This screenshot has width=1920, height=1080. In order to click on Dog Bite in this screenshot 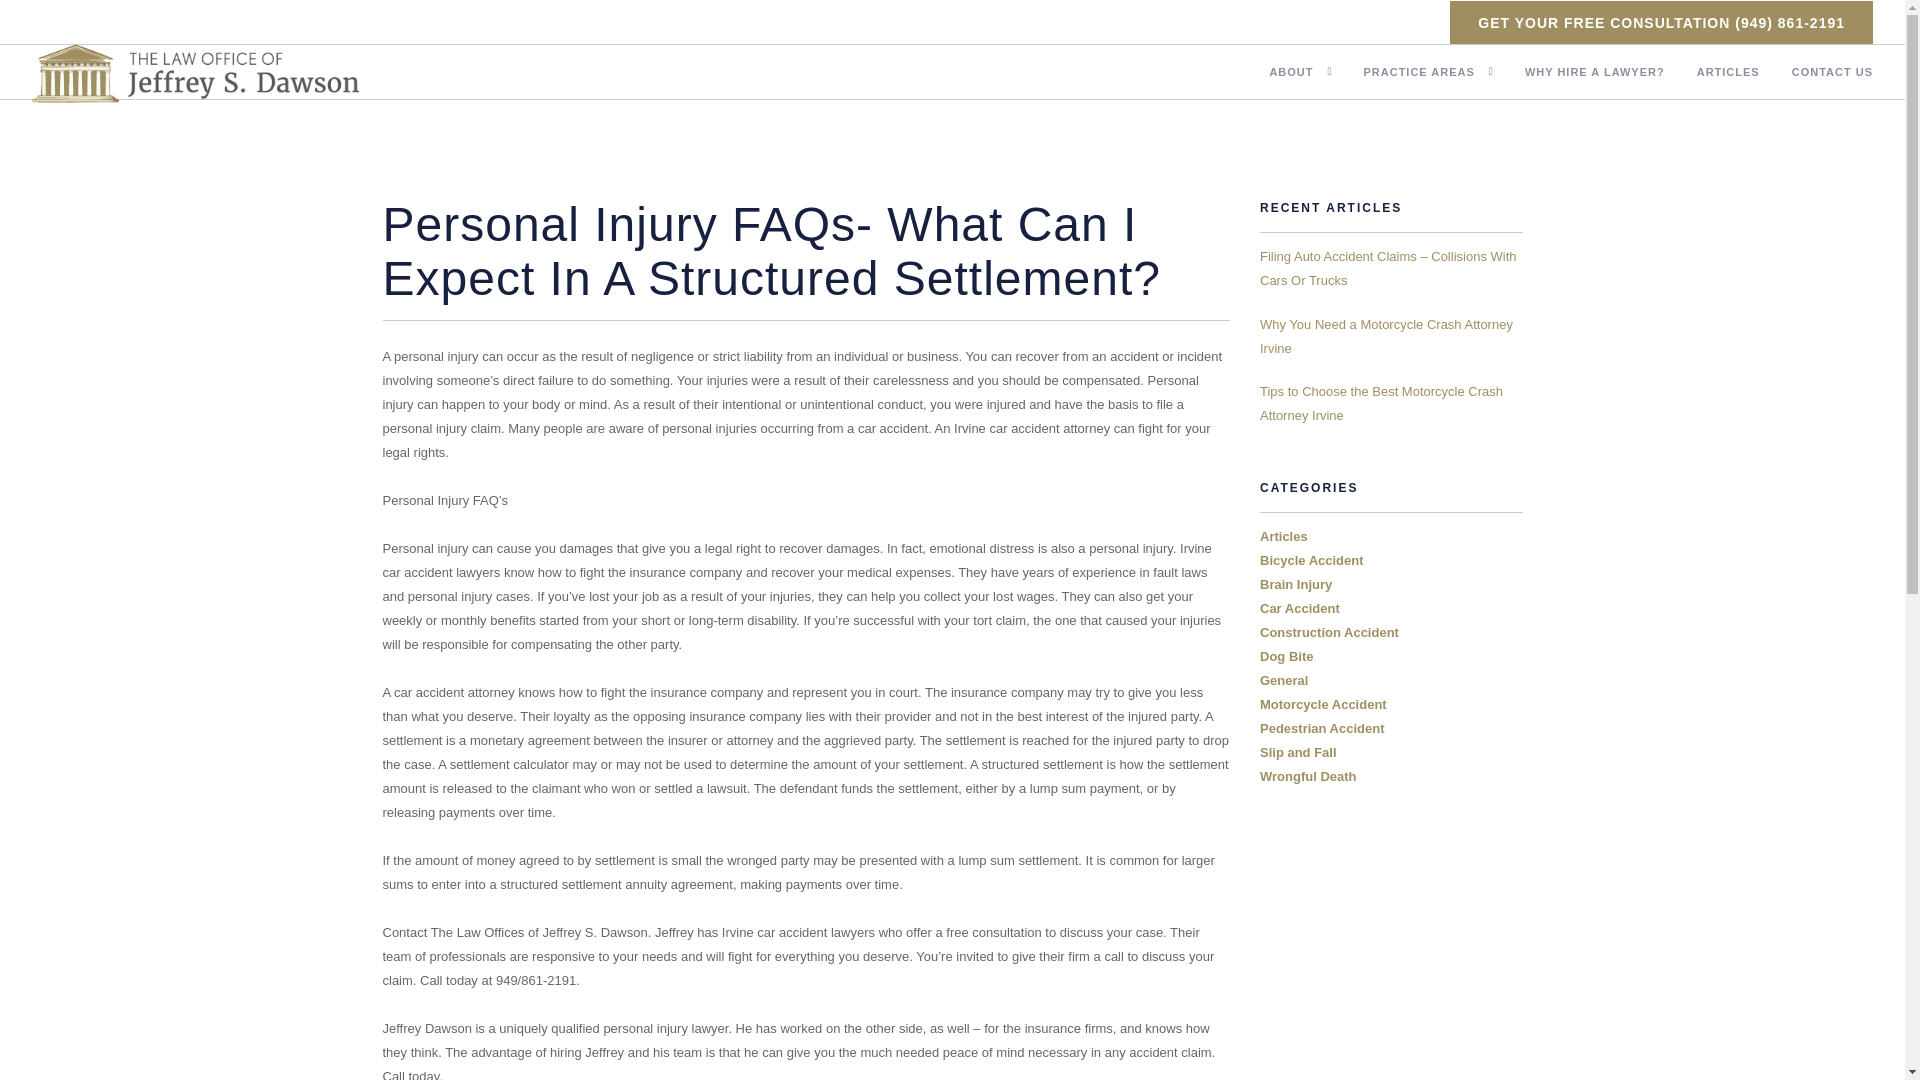, I will do `click(1286, 656)`.